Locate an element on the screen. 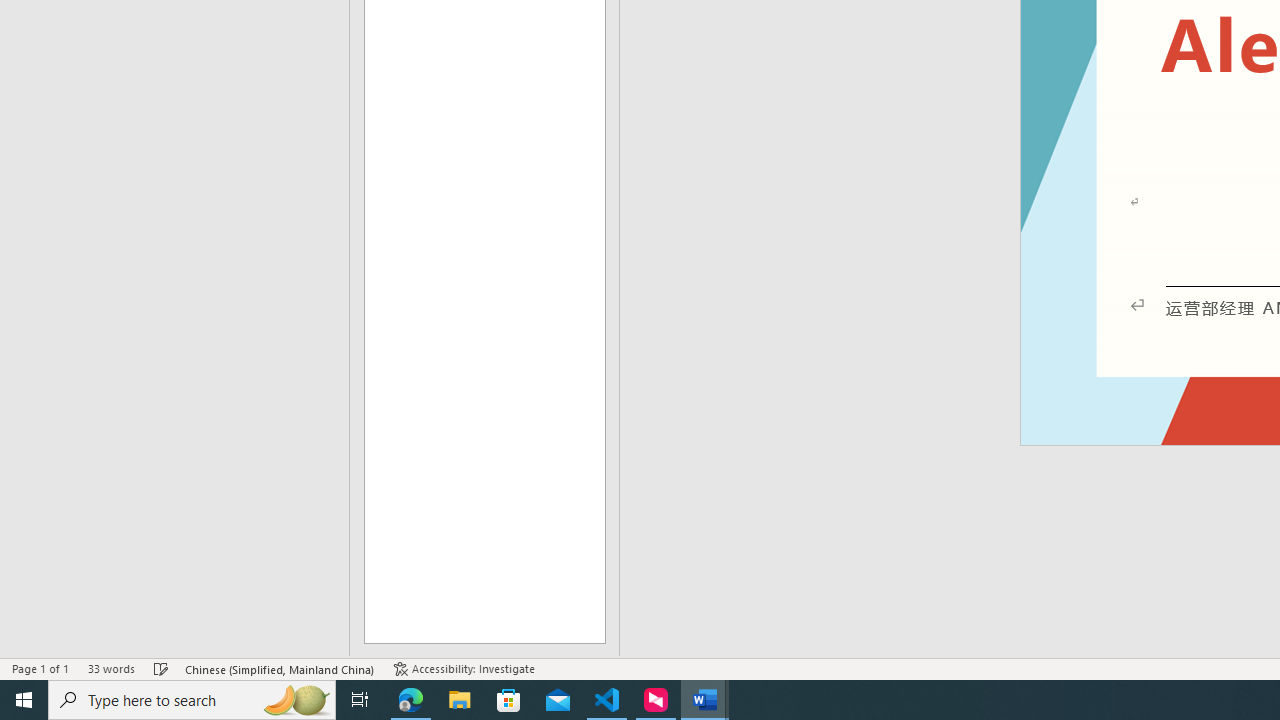 This screenshot has height=720, width=1280. Microsoft Edge - 1 running window is located at coordinates (411, 700).